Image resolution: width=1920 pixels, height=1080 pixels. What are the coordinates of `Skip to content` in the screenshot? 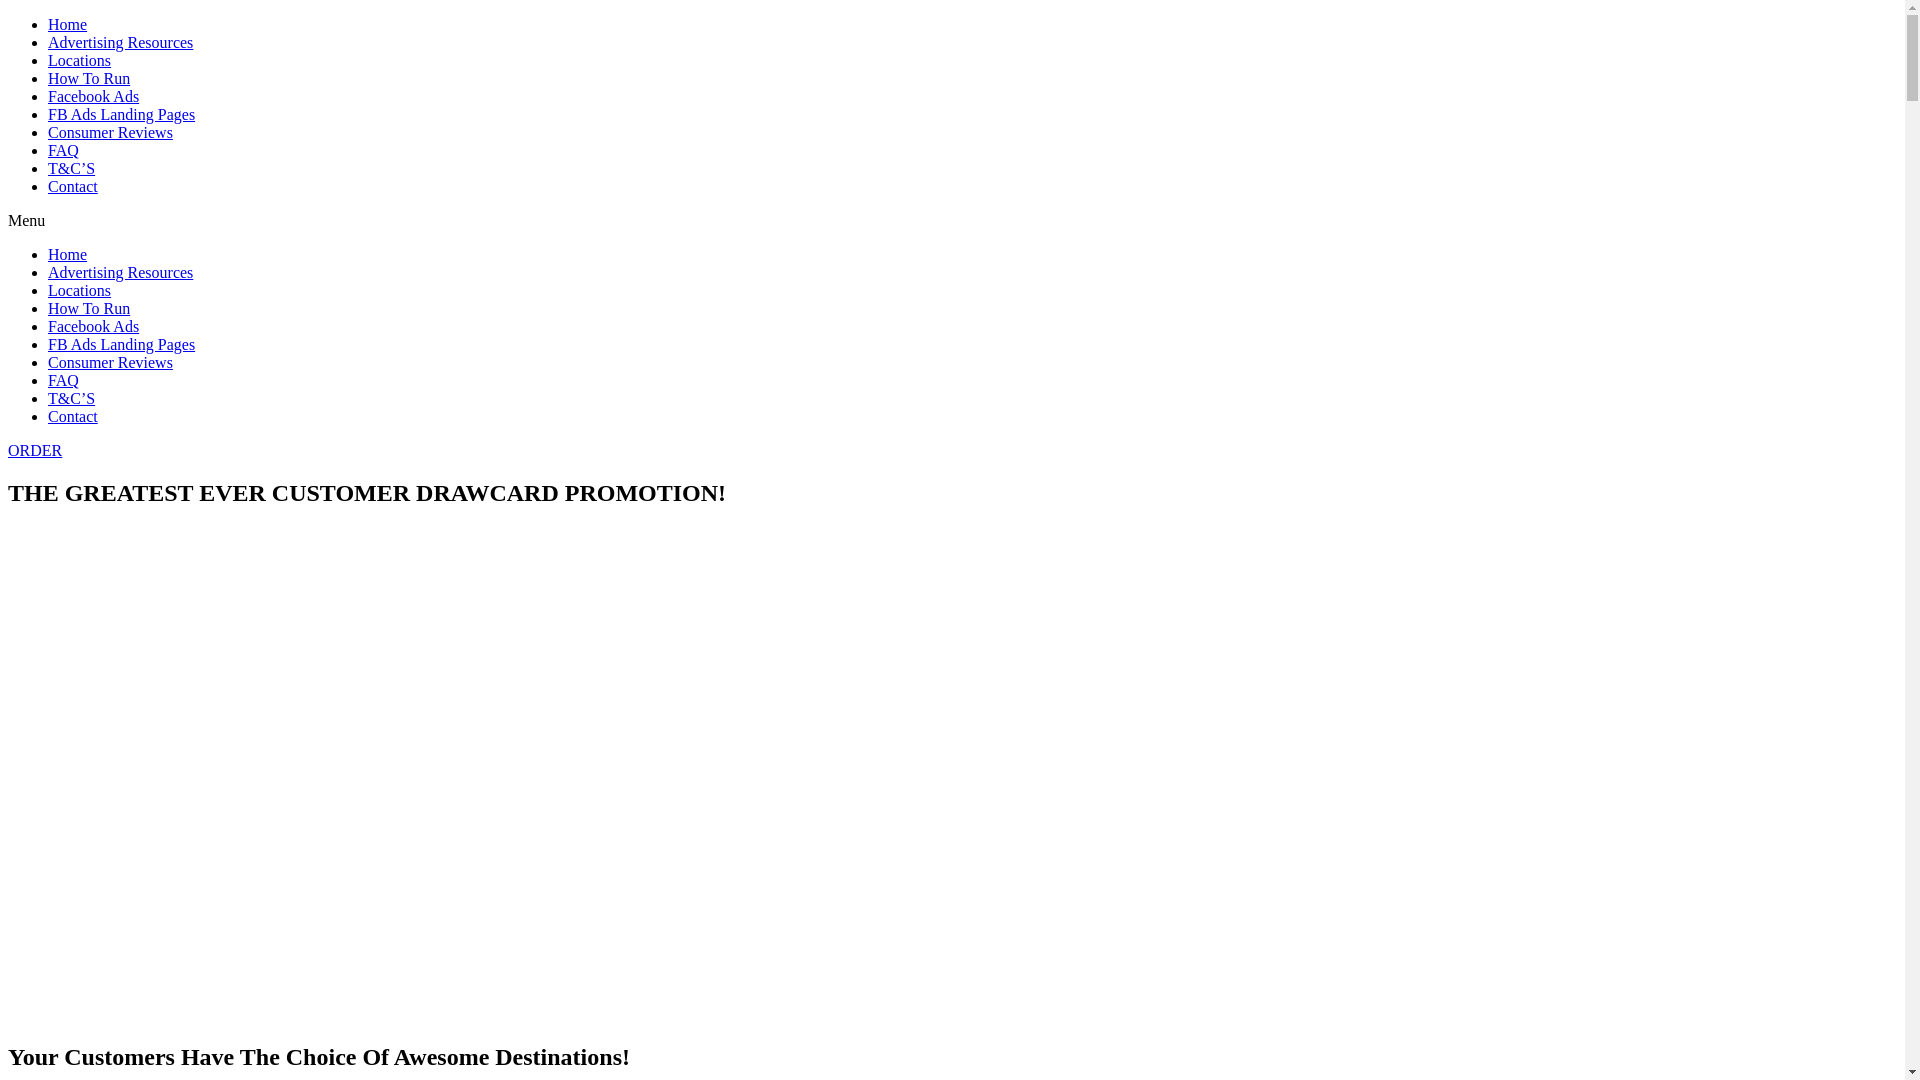 It's located at (8, 16).